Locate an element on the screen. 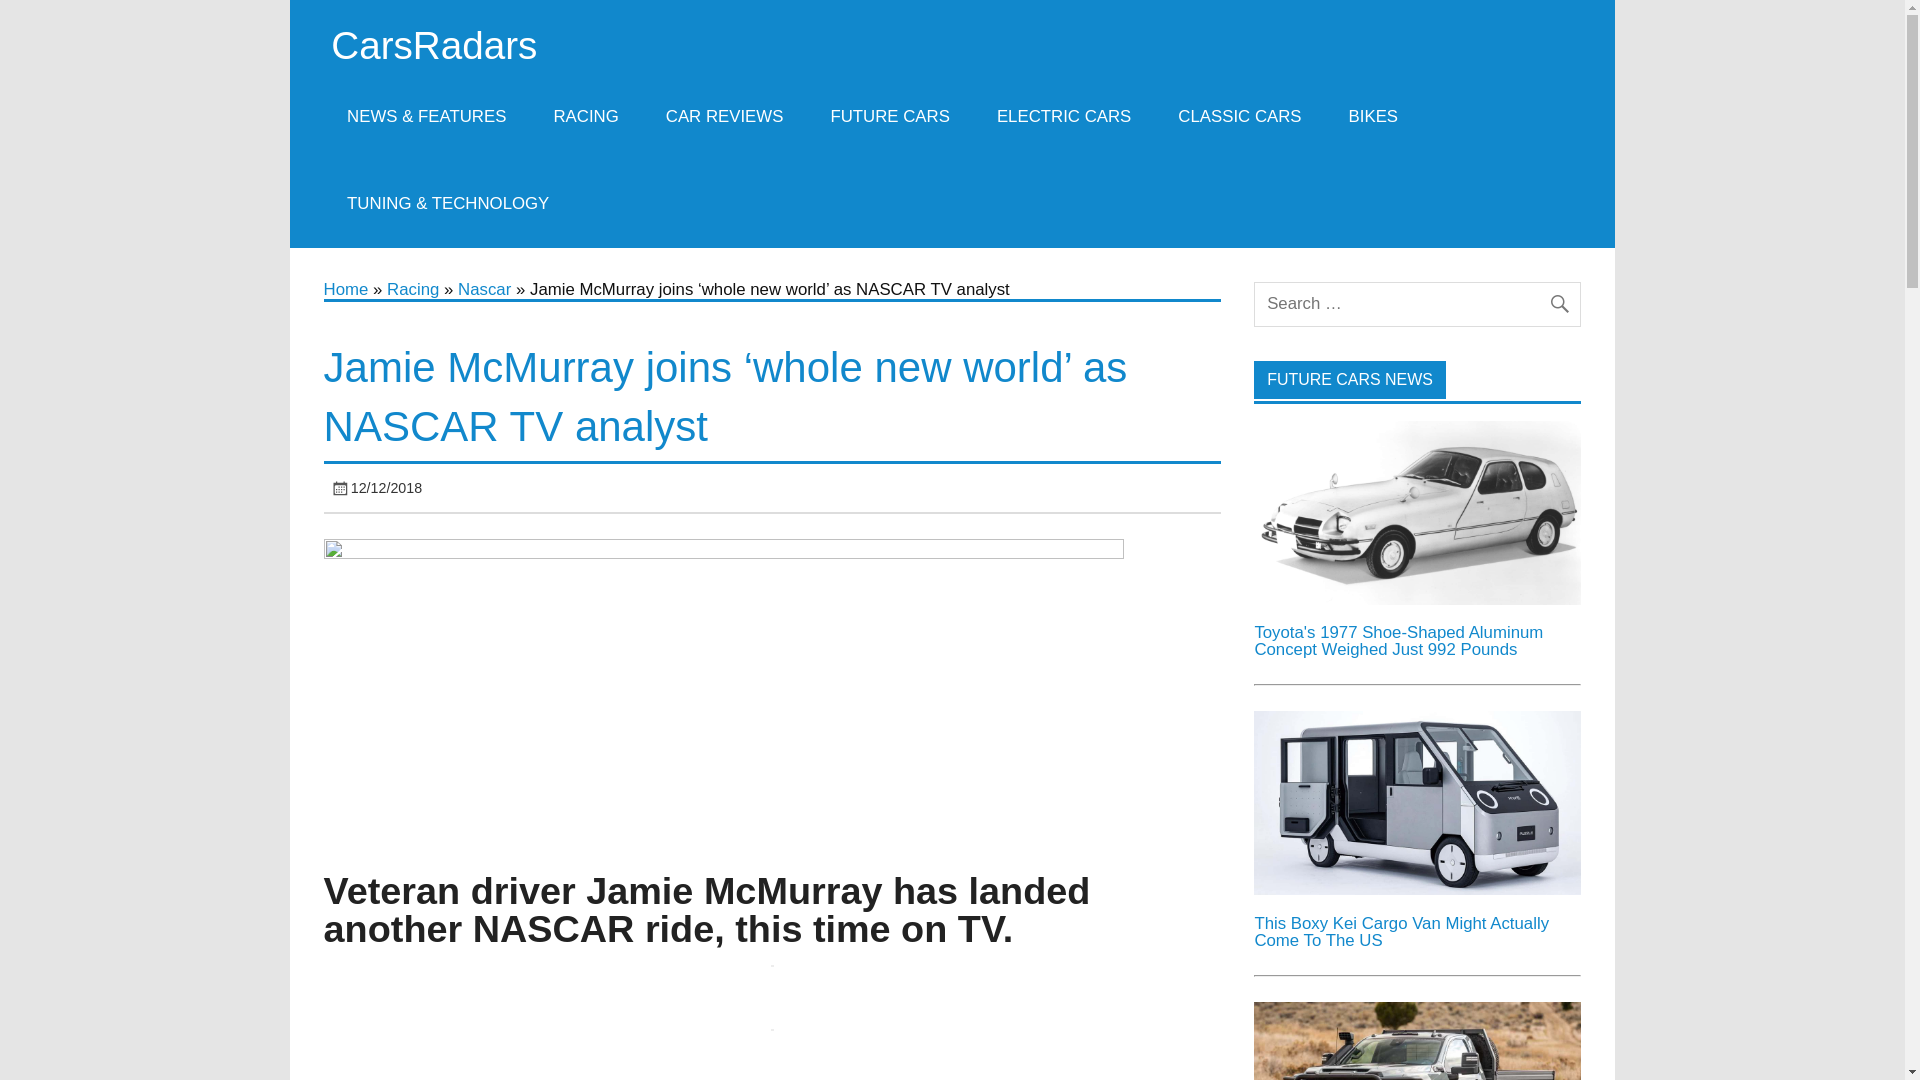 The height and width of the screenshot is (1080, 1920). ELECTRIC CARS is located at coordinates (1063, 116).